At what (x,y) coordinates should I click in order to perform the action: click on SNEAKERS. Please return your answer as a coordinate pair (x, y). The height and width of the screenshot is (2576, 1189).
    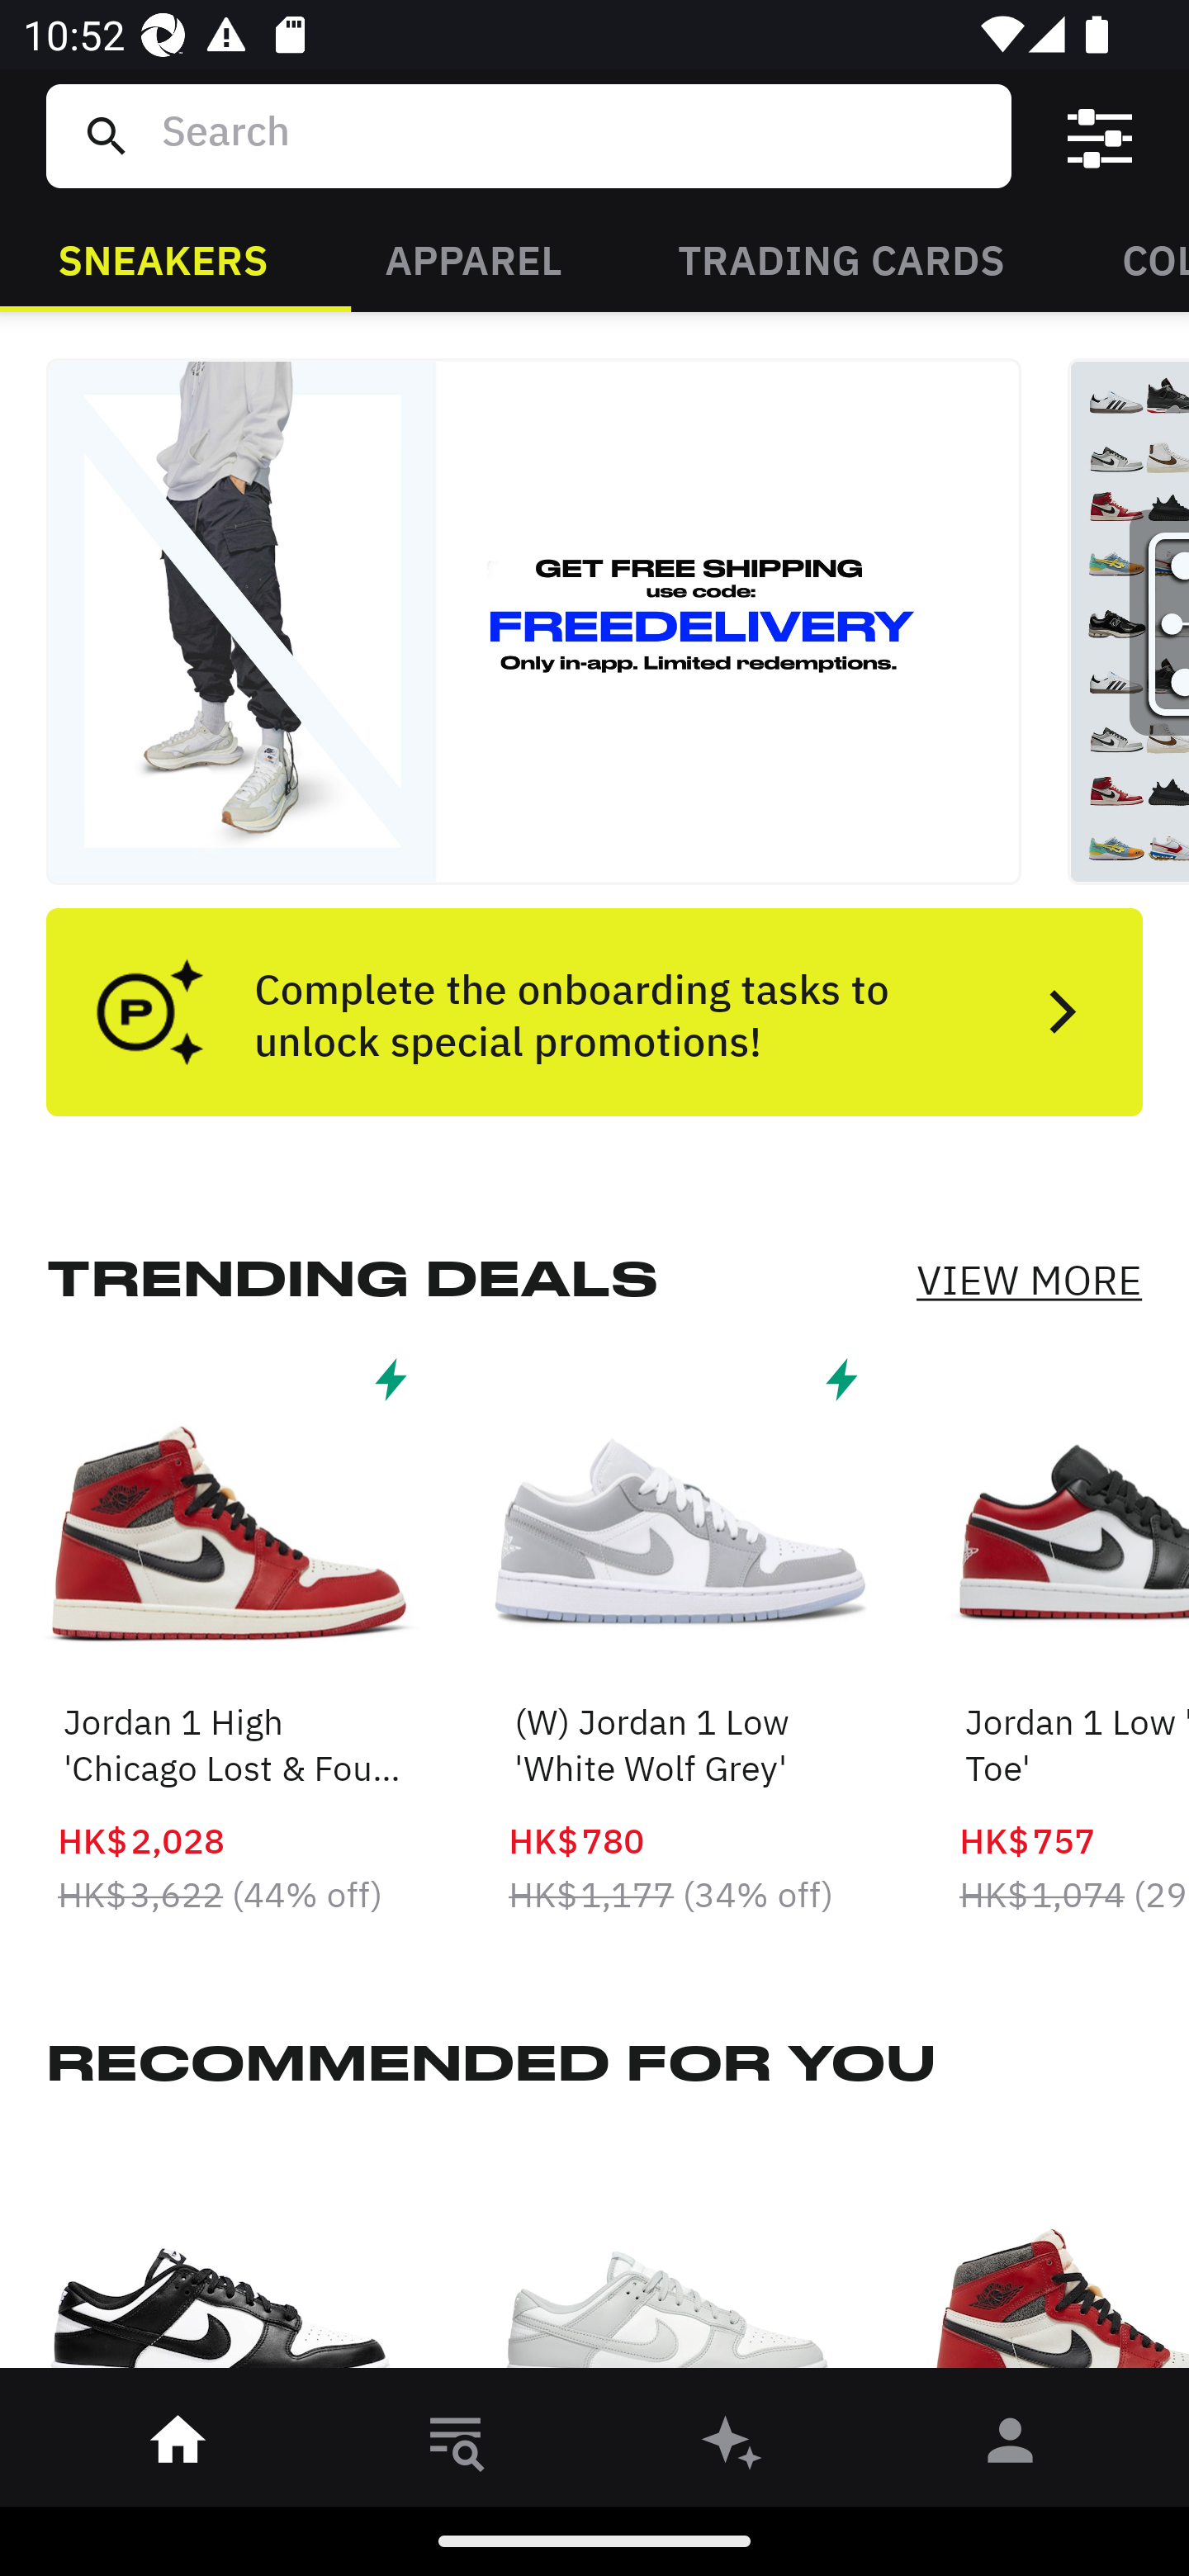
    Looking at the image, I should click on (163, 258).